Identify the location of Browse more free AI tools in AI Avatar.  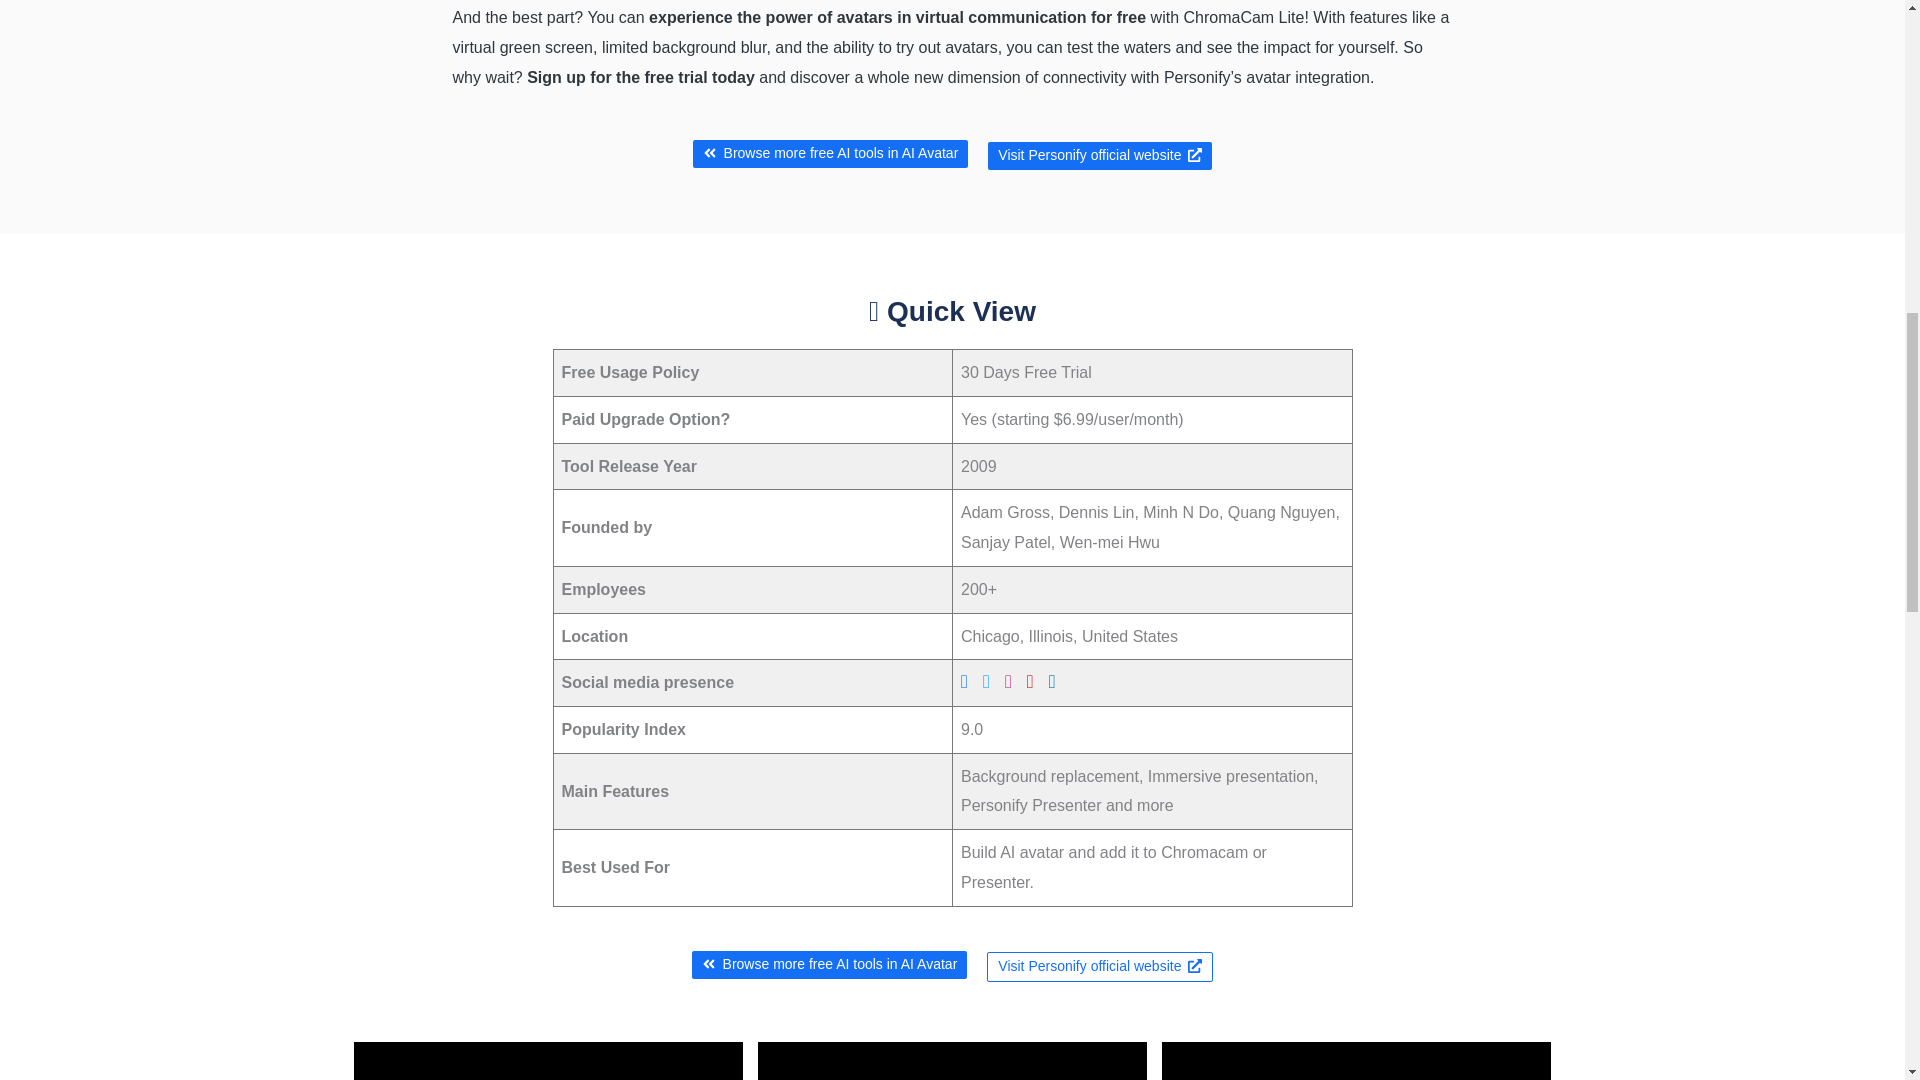
(831, 154).